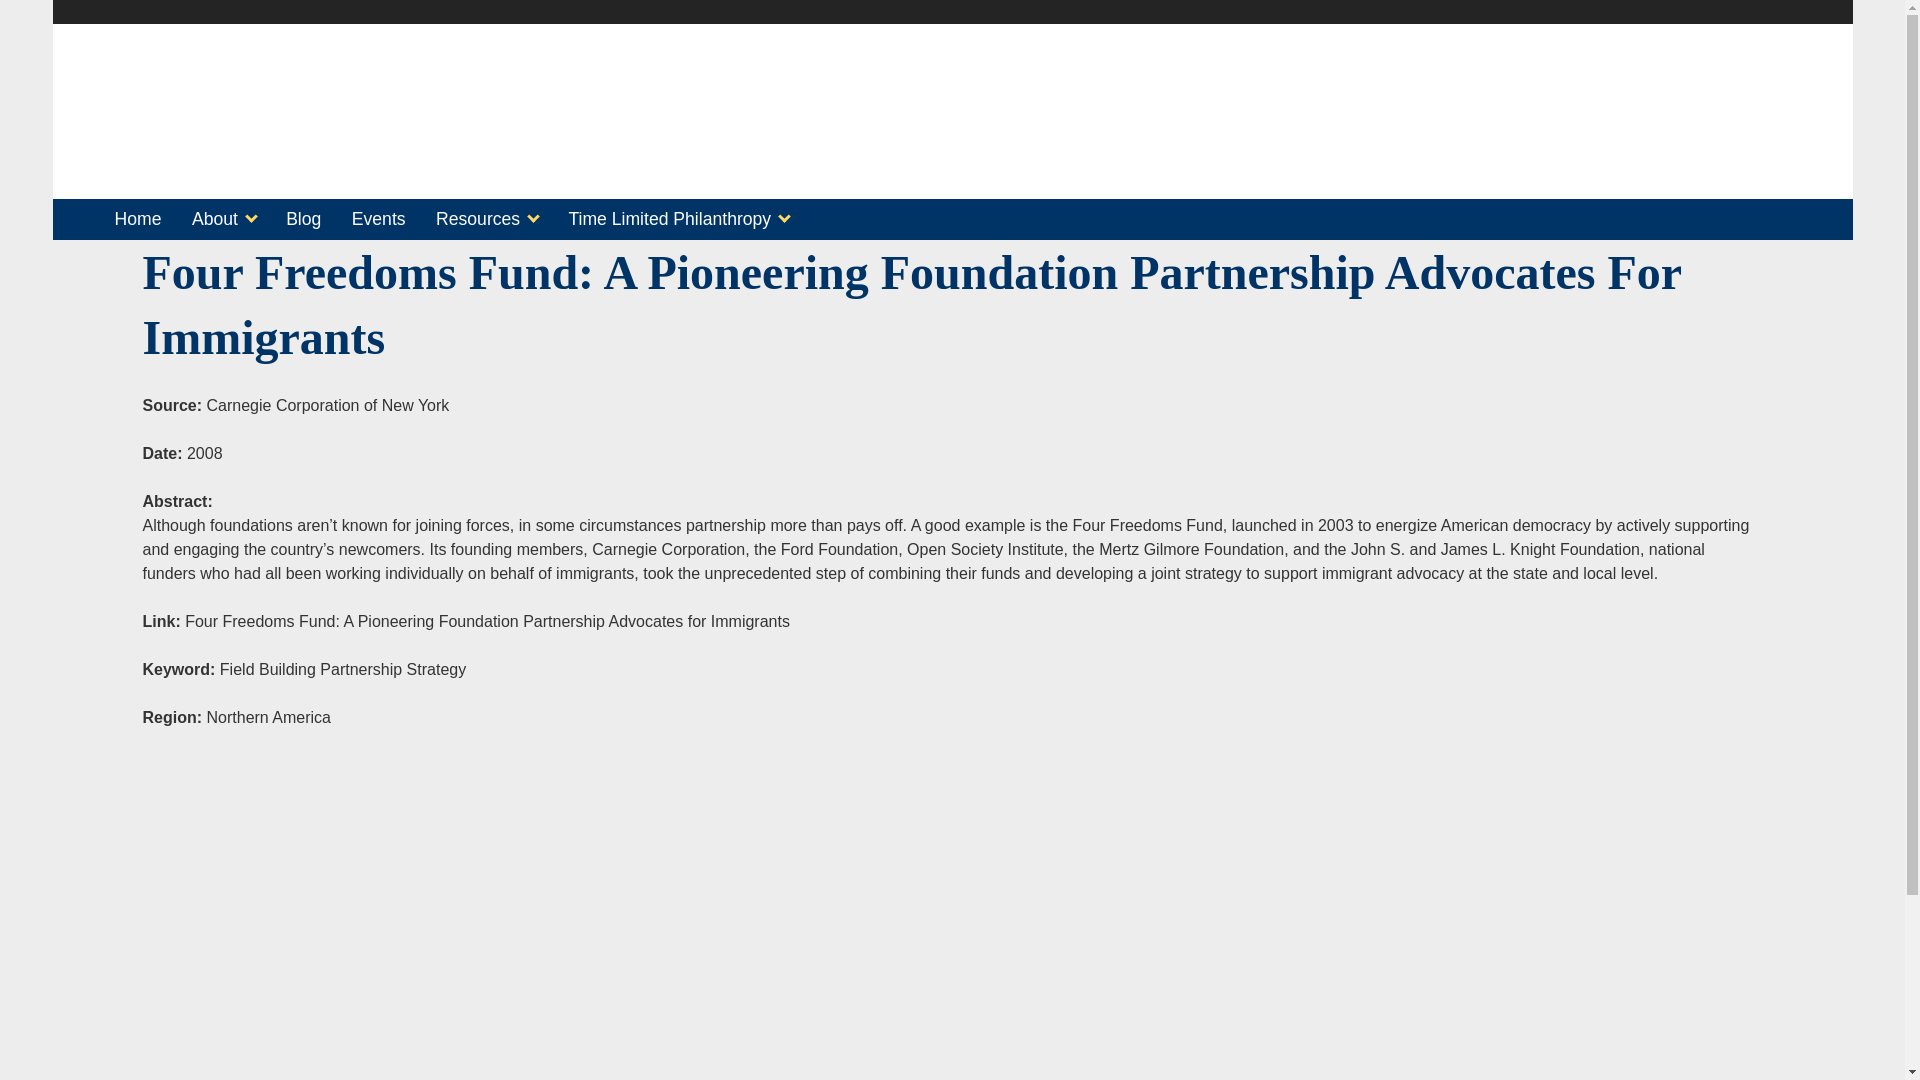 Image resolution: width=1920 pixels, height=1080 pixels. What do you see at coordinates (486, 220) in the screenshot?
I see `Resources` at bounding box center [486, 220].